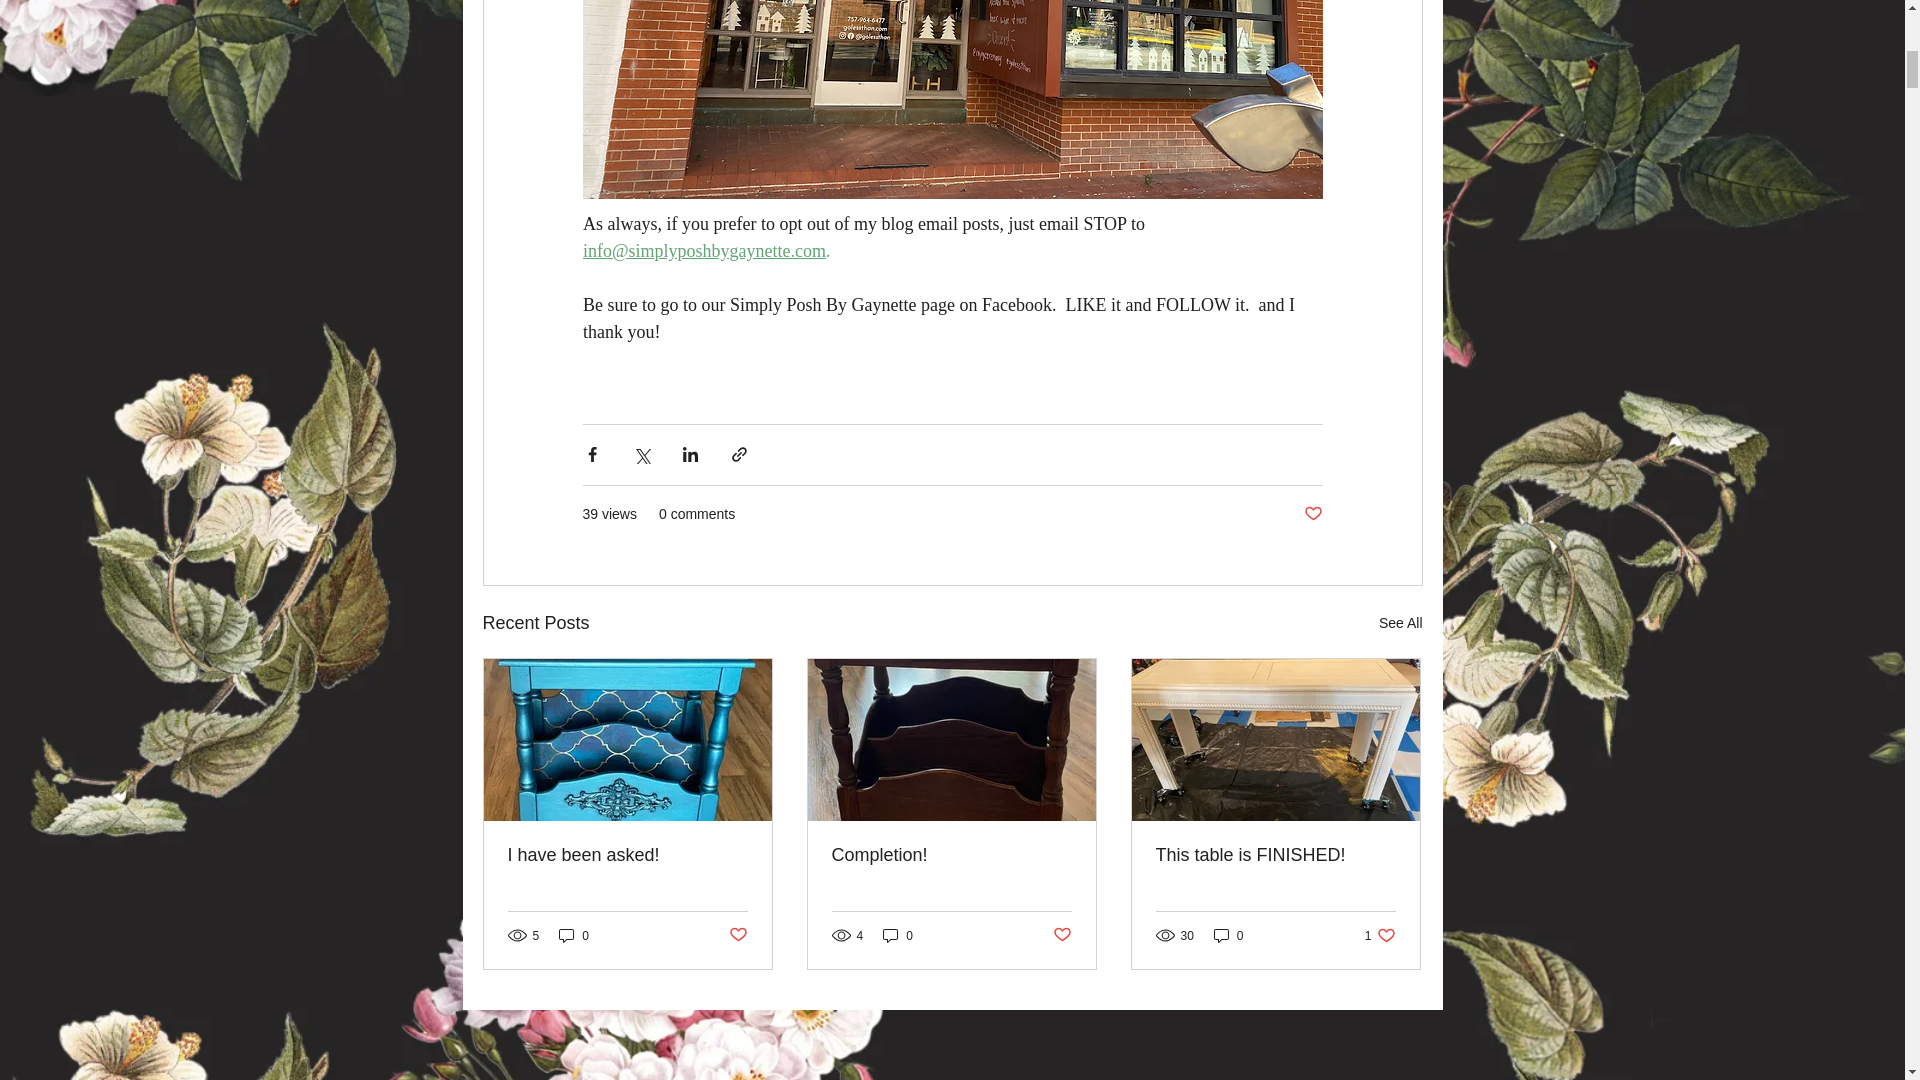 The width and height of the screenshot is (1920, 1080). Describe the element at coordinates (1312, 514) in the screenshot. I see `Post not marked as liked` at that location.